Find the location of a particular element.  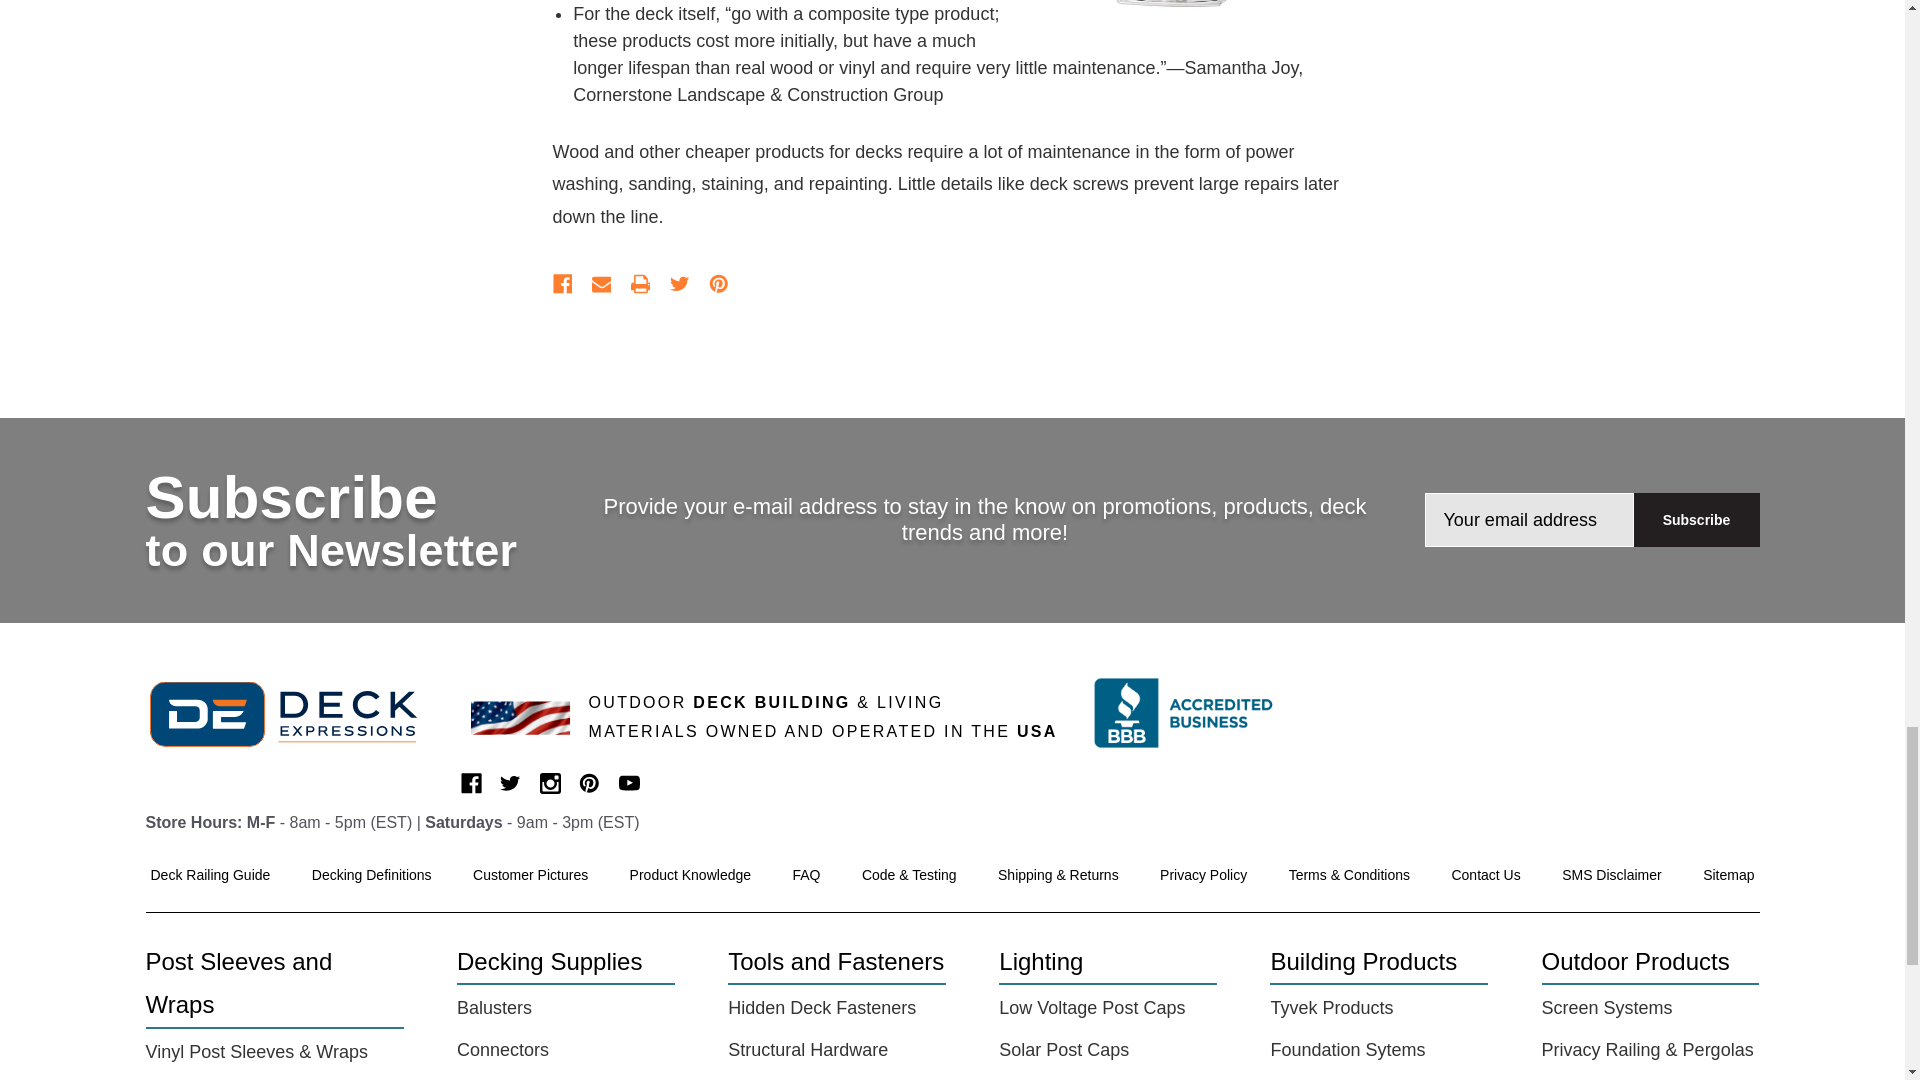

Instagram is located at coordinates (550, 783).